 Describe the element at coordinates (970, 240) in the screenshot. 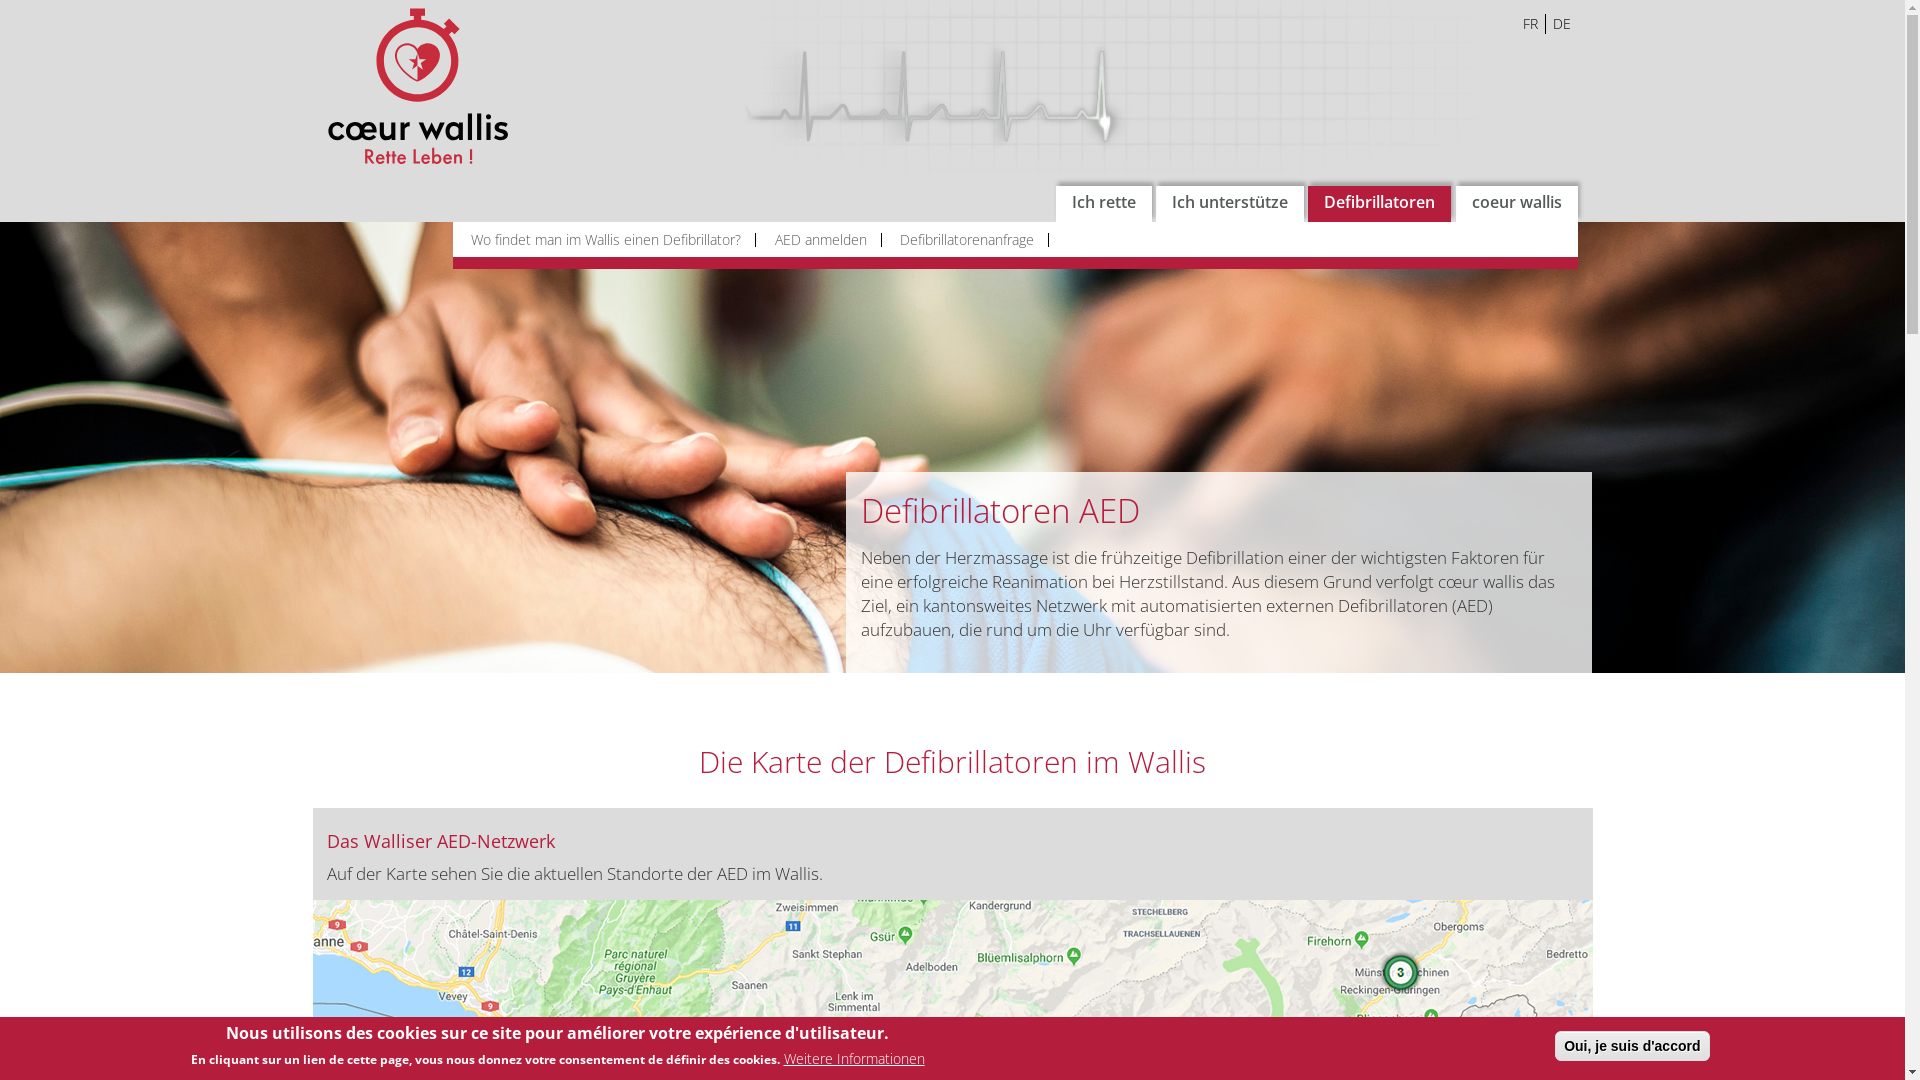

I see `Defibrillatorenanfrage` at that location.